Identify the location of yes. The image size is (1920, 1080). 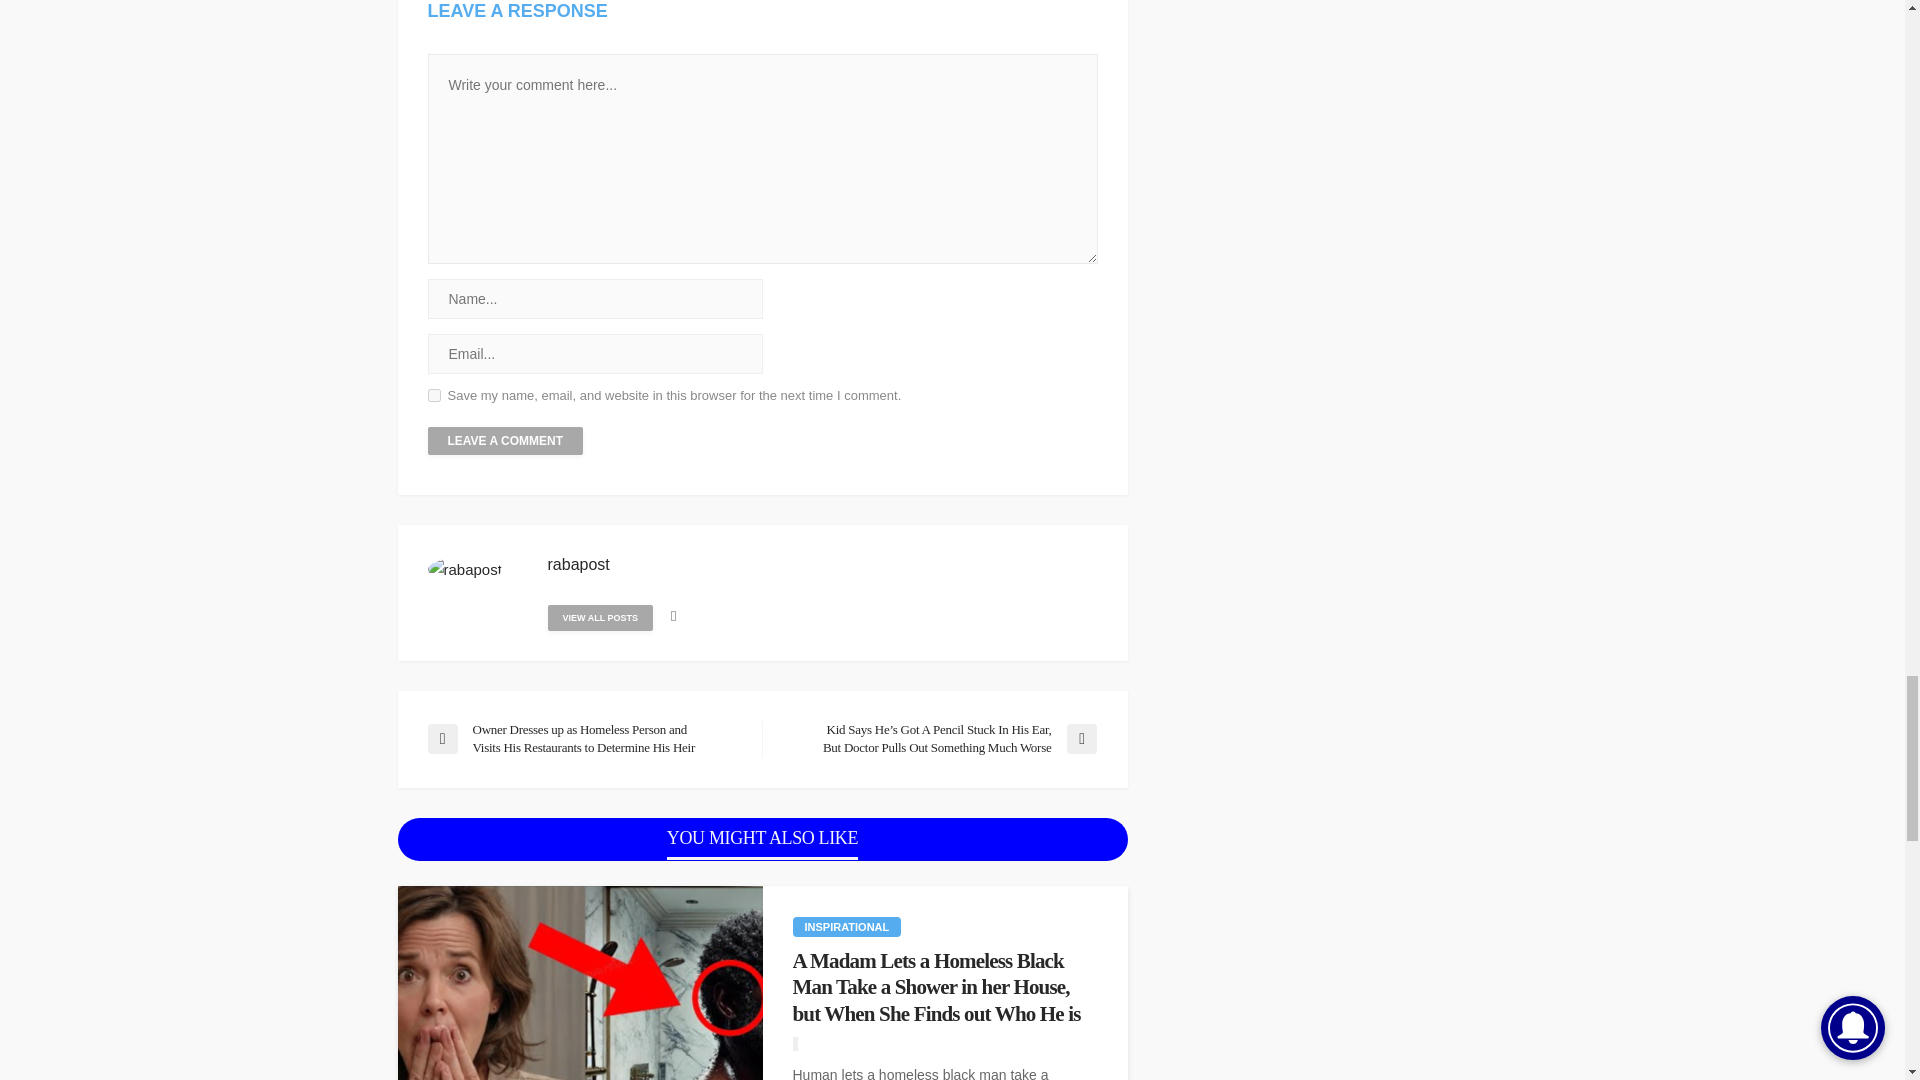
(434, 394).